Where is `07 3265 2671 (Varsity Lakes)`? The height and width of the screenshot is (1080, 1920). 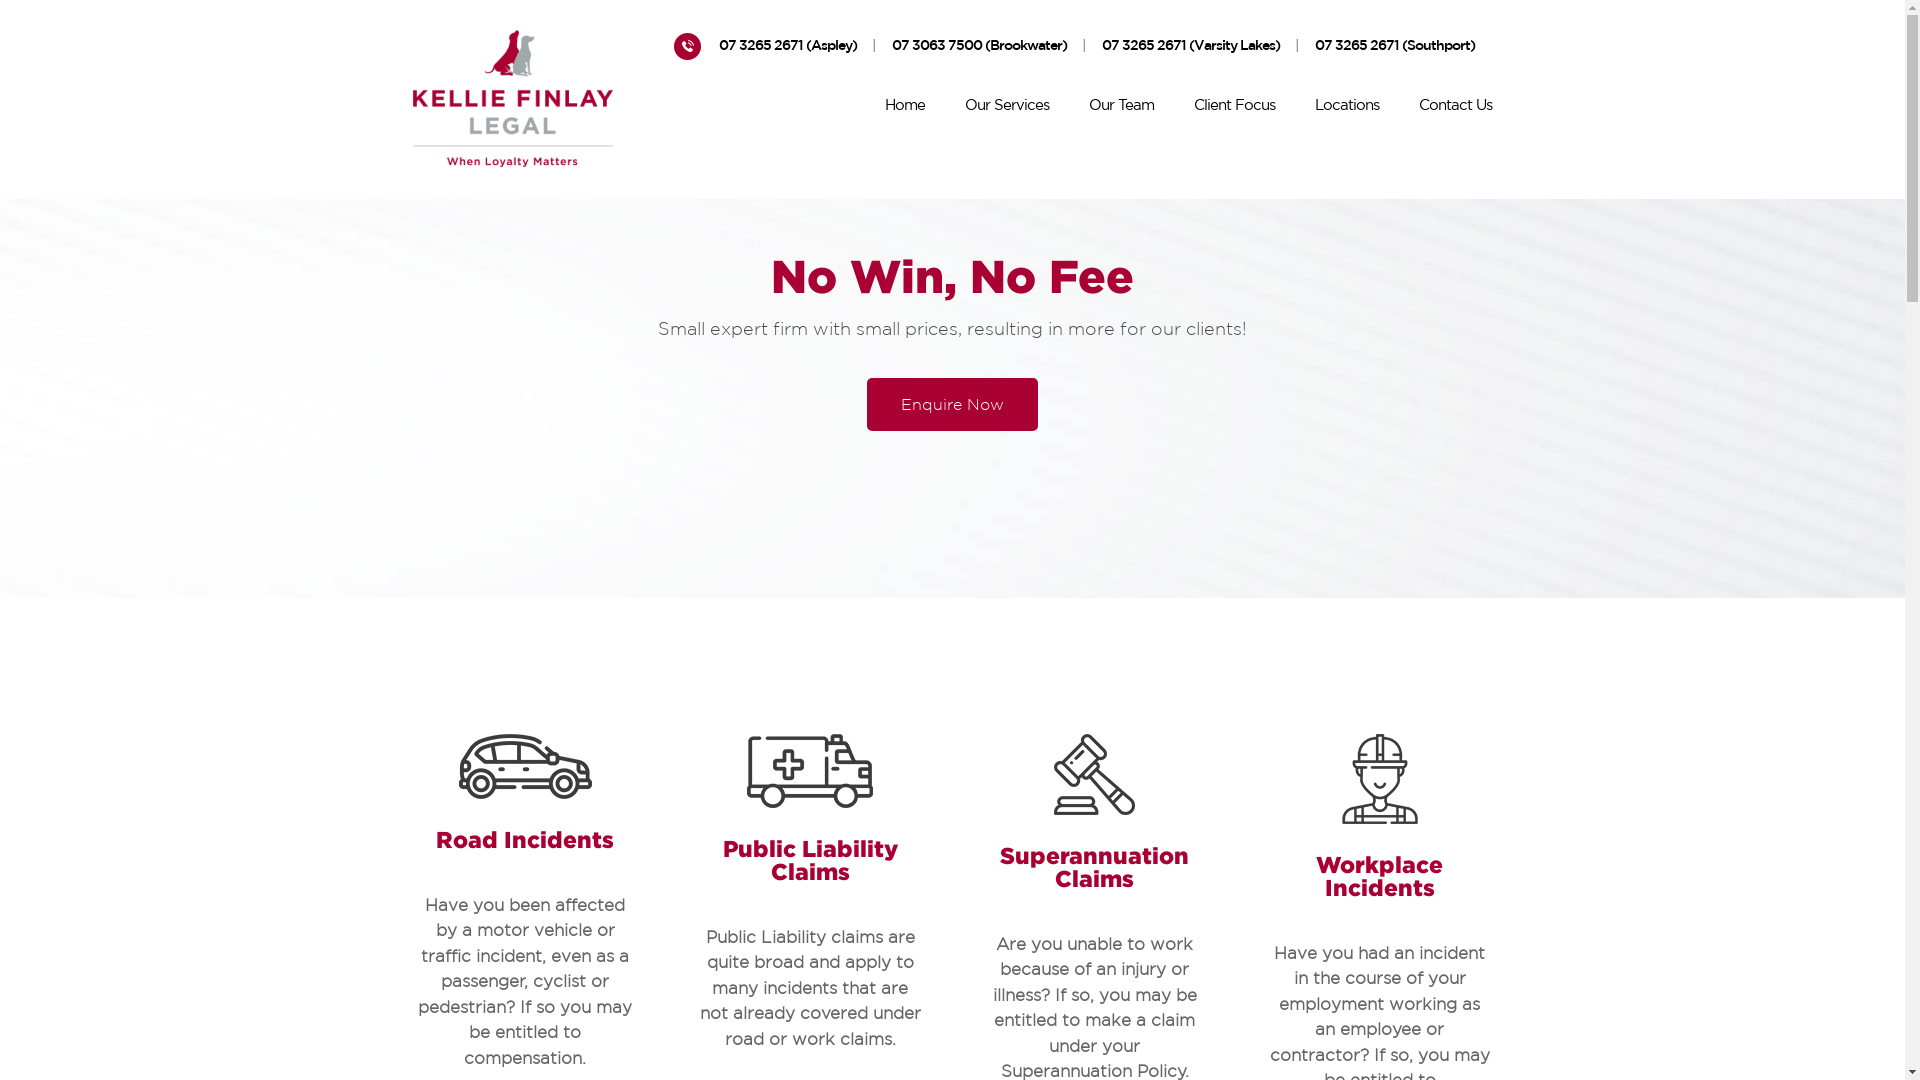
07 3265 2671 (Varsity Lakes) is located at coordinates (1191, 49).